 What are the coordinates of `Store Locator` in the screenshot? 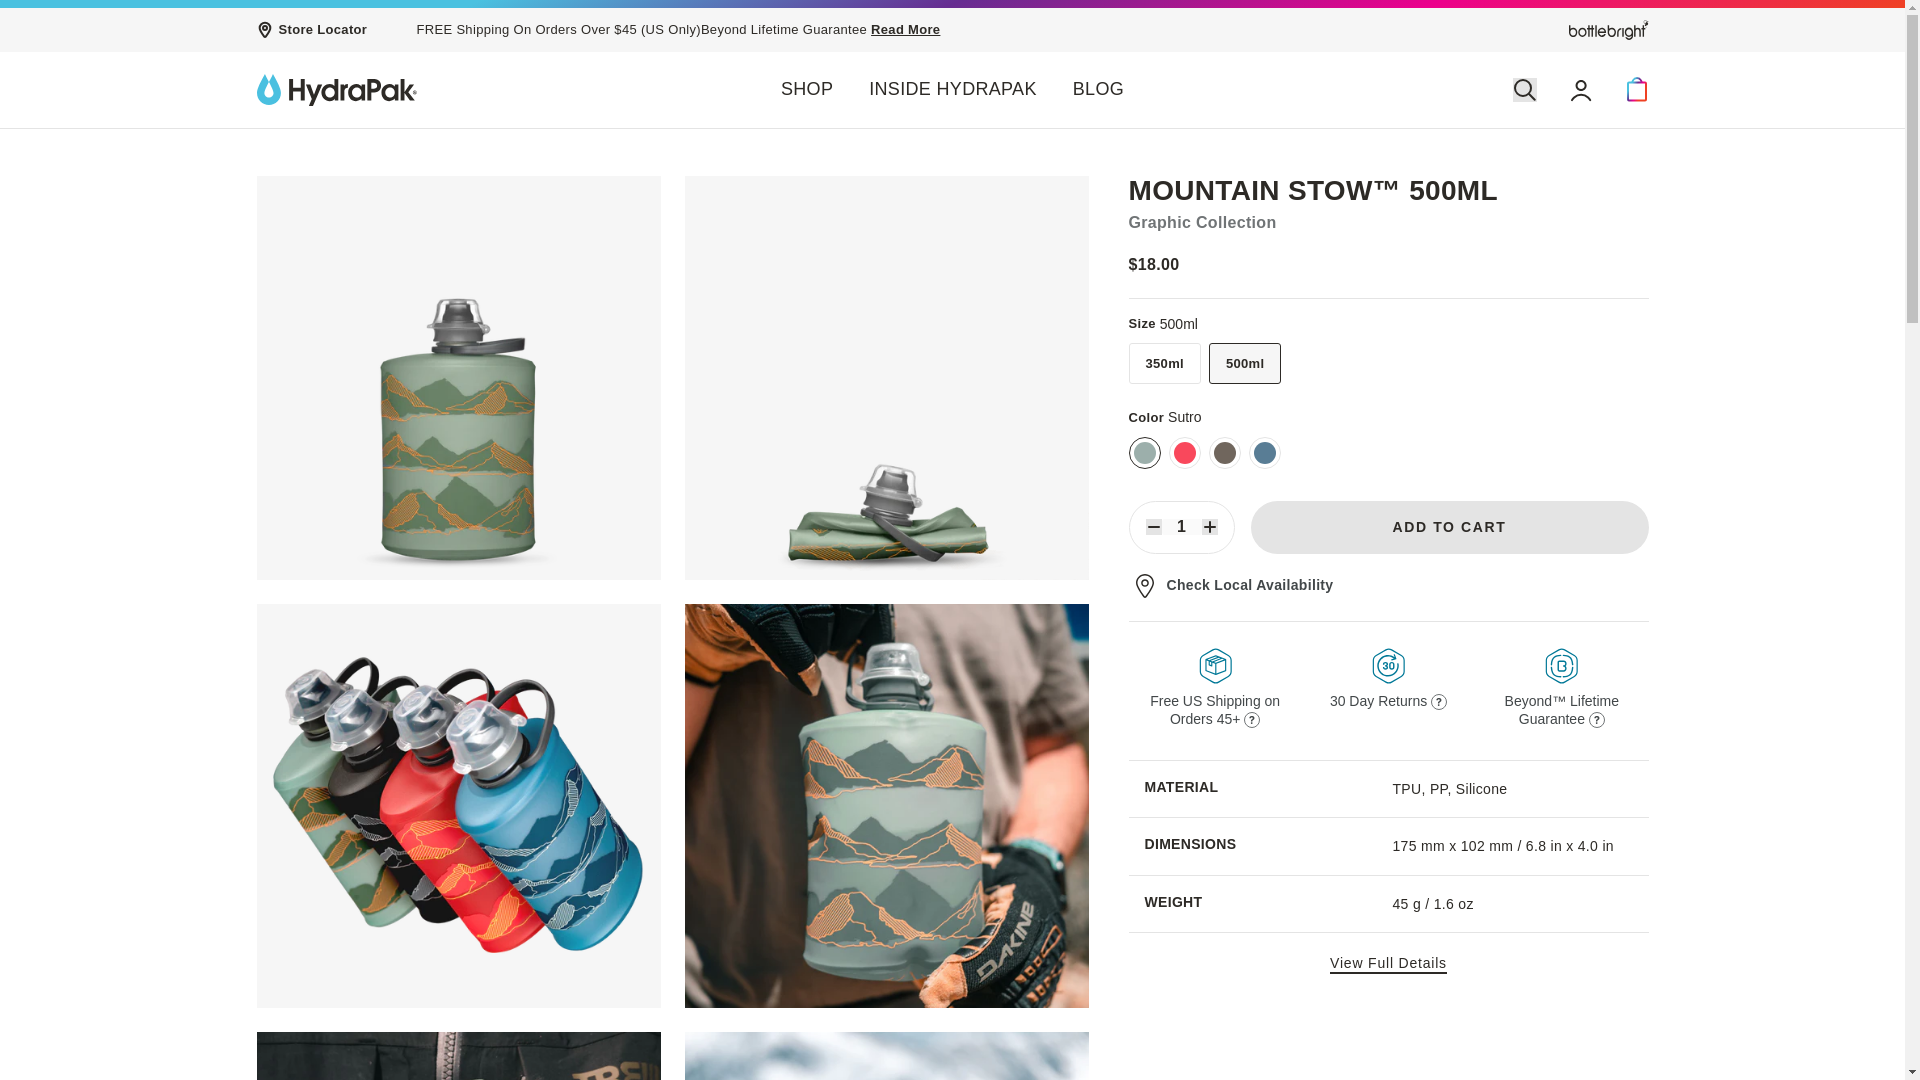 It's located at (310, 29).